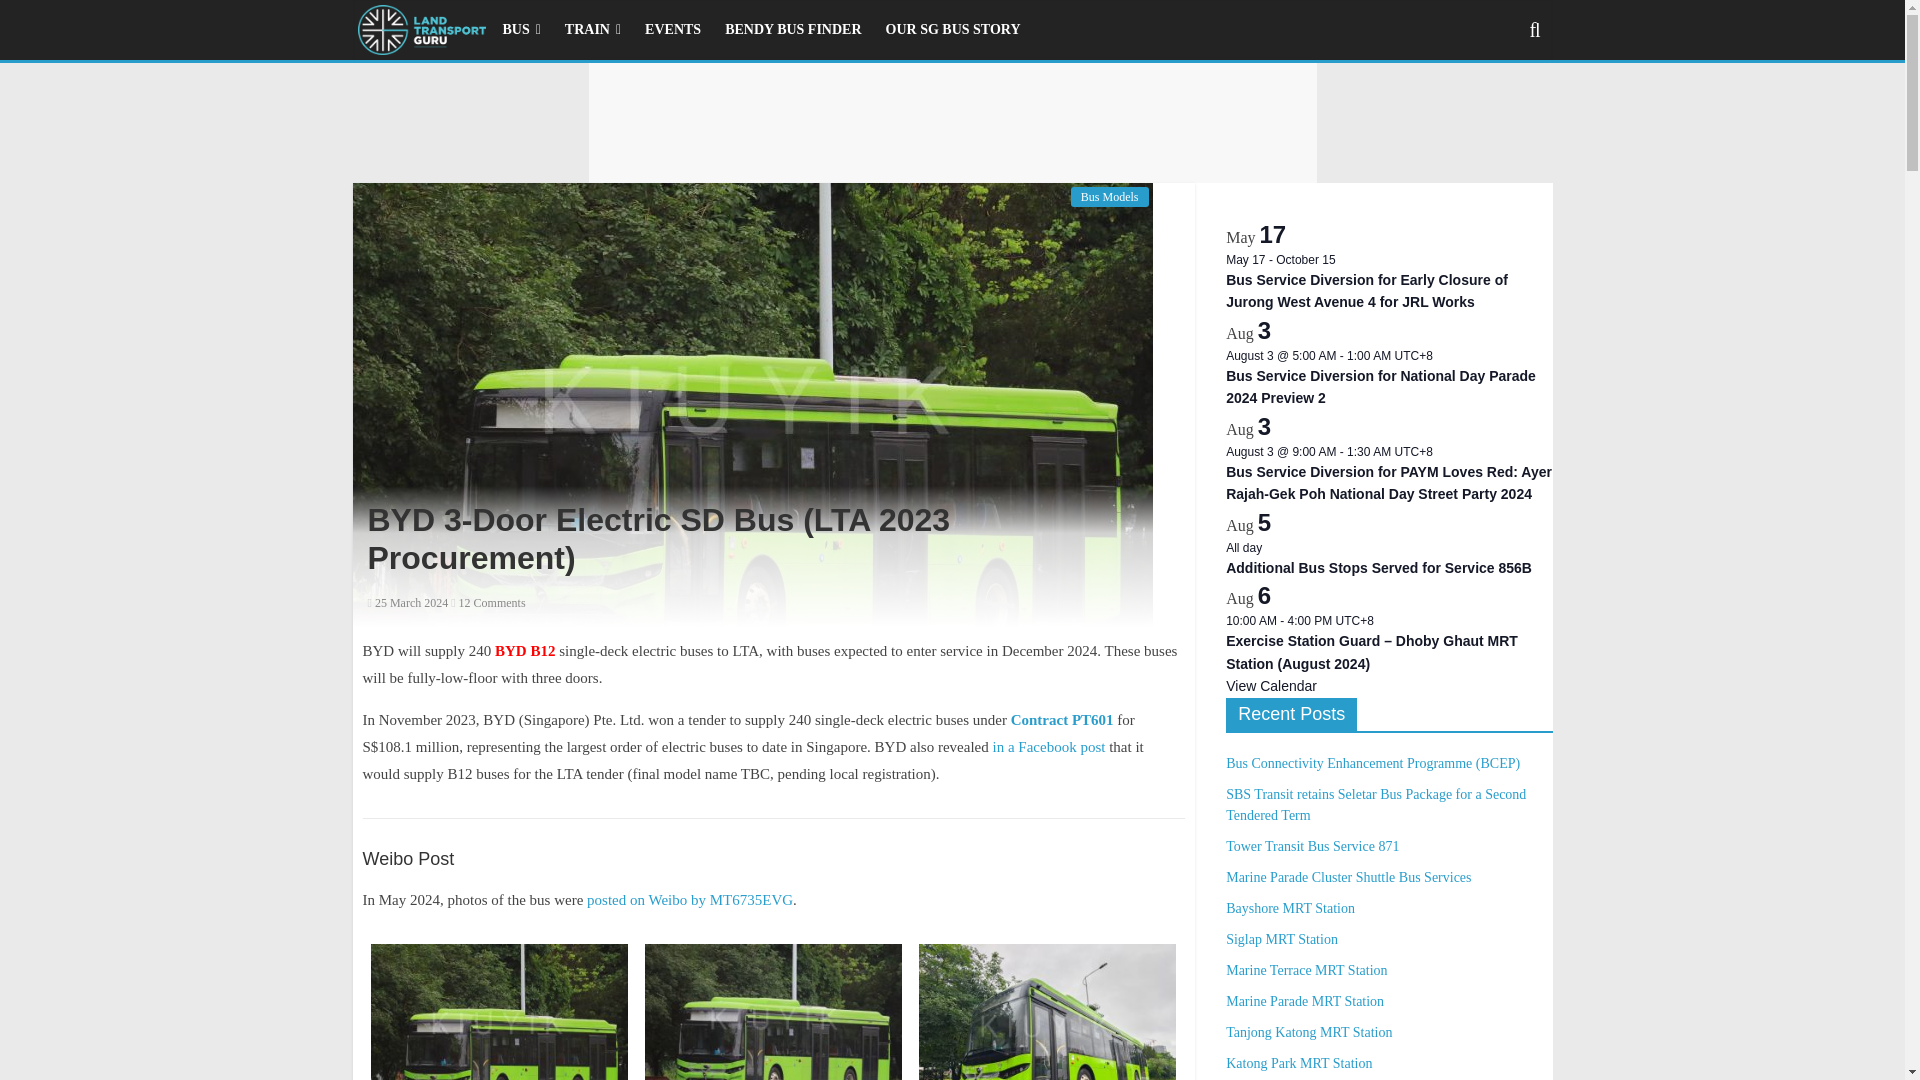 This screenshot has width=1920, height=1080. What do you see at coordinates (1062, 719) in the screenshot?
I see `Contract PT601` at bounding box center [1062, 719].